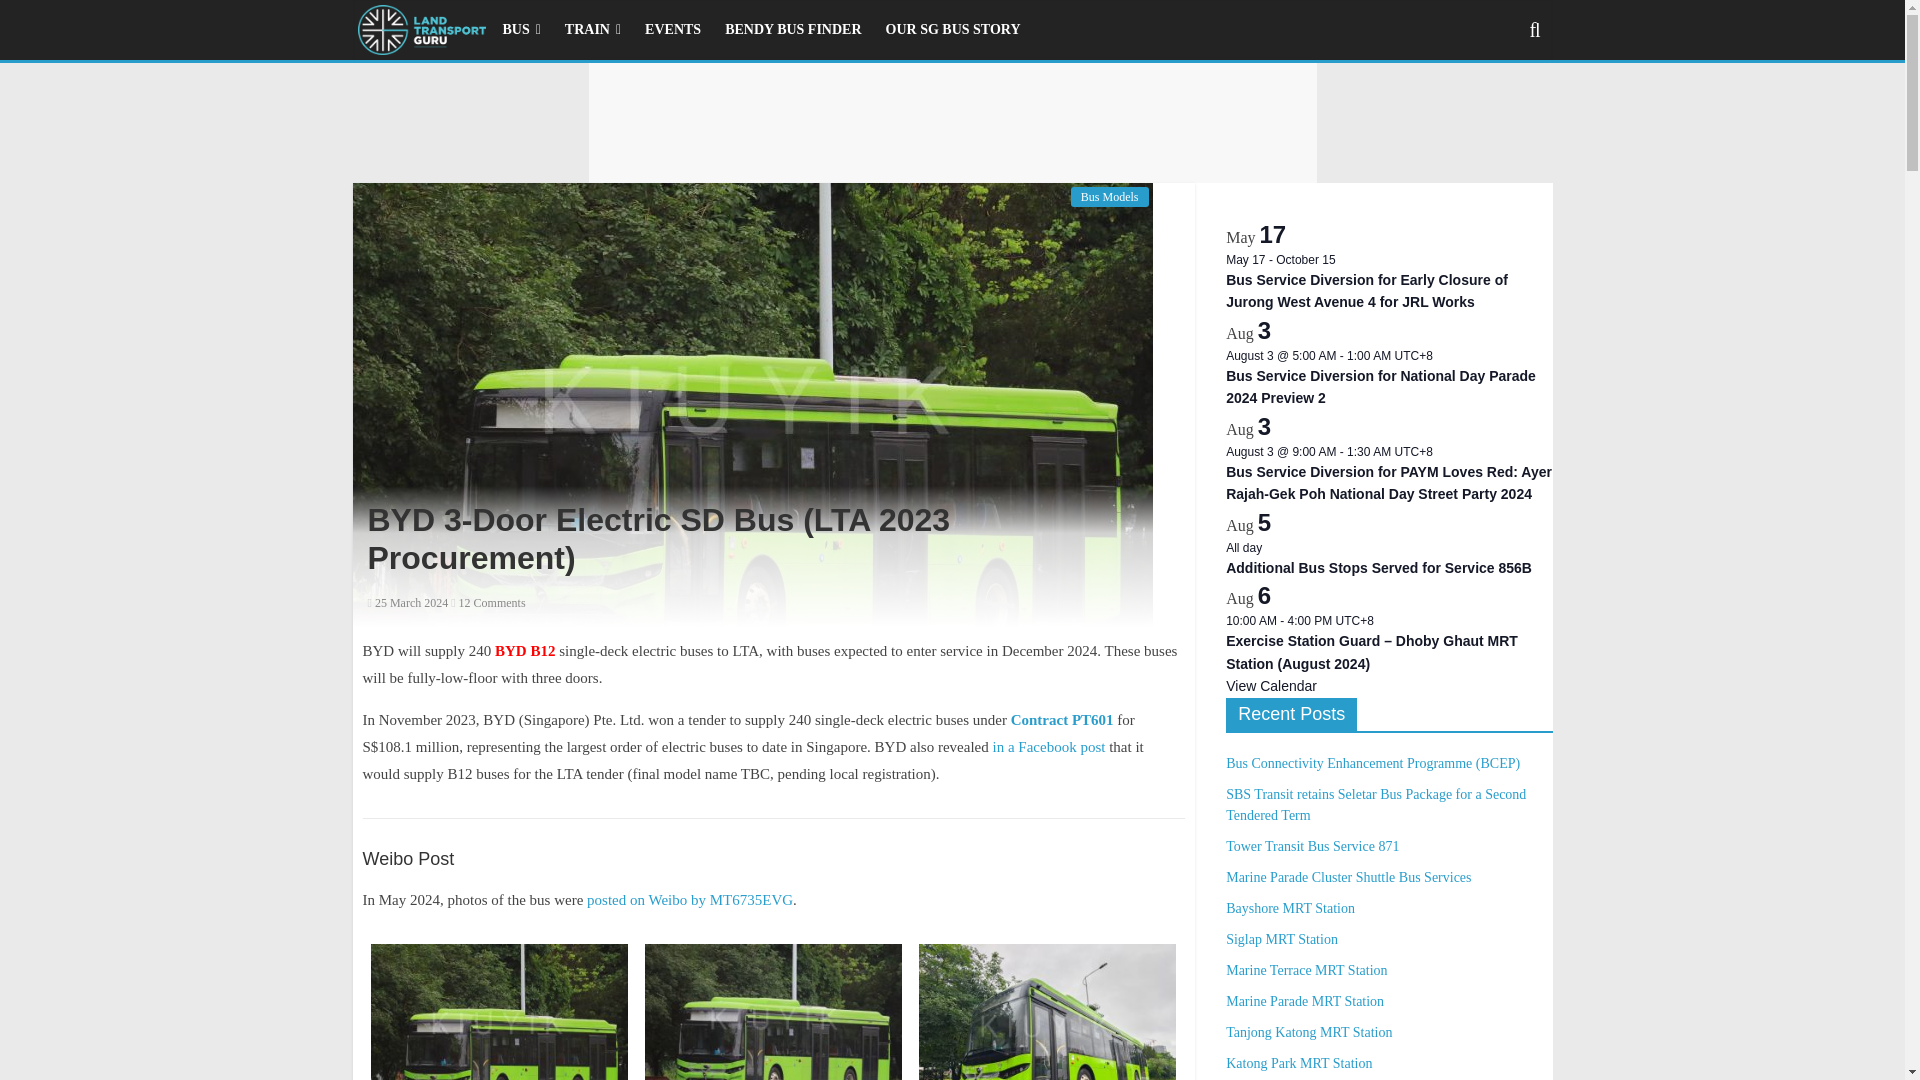 This screenshot has width=1920, height=1080. What do you see at coordinates (1062, 719) in the screenshot?
I see `Contract PT601` at bounding box center [1062, 719].